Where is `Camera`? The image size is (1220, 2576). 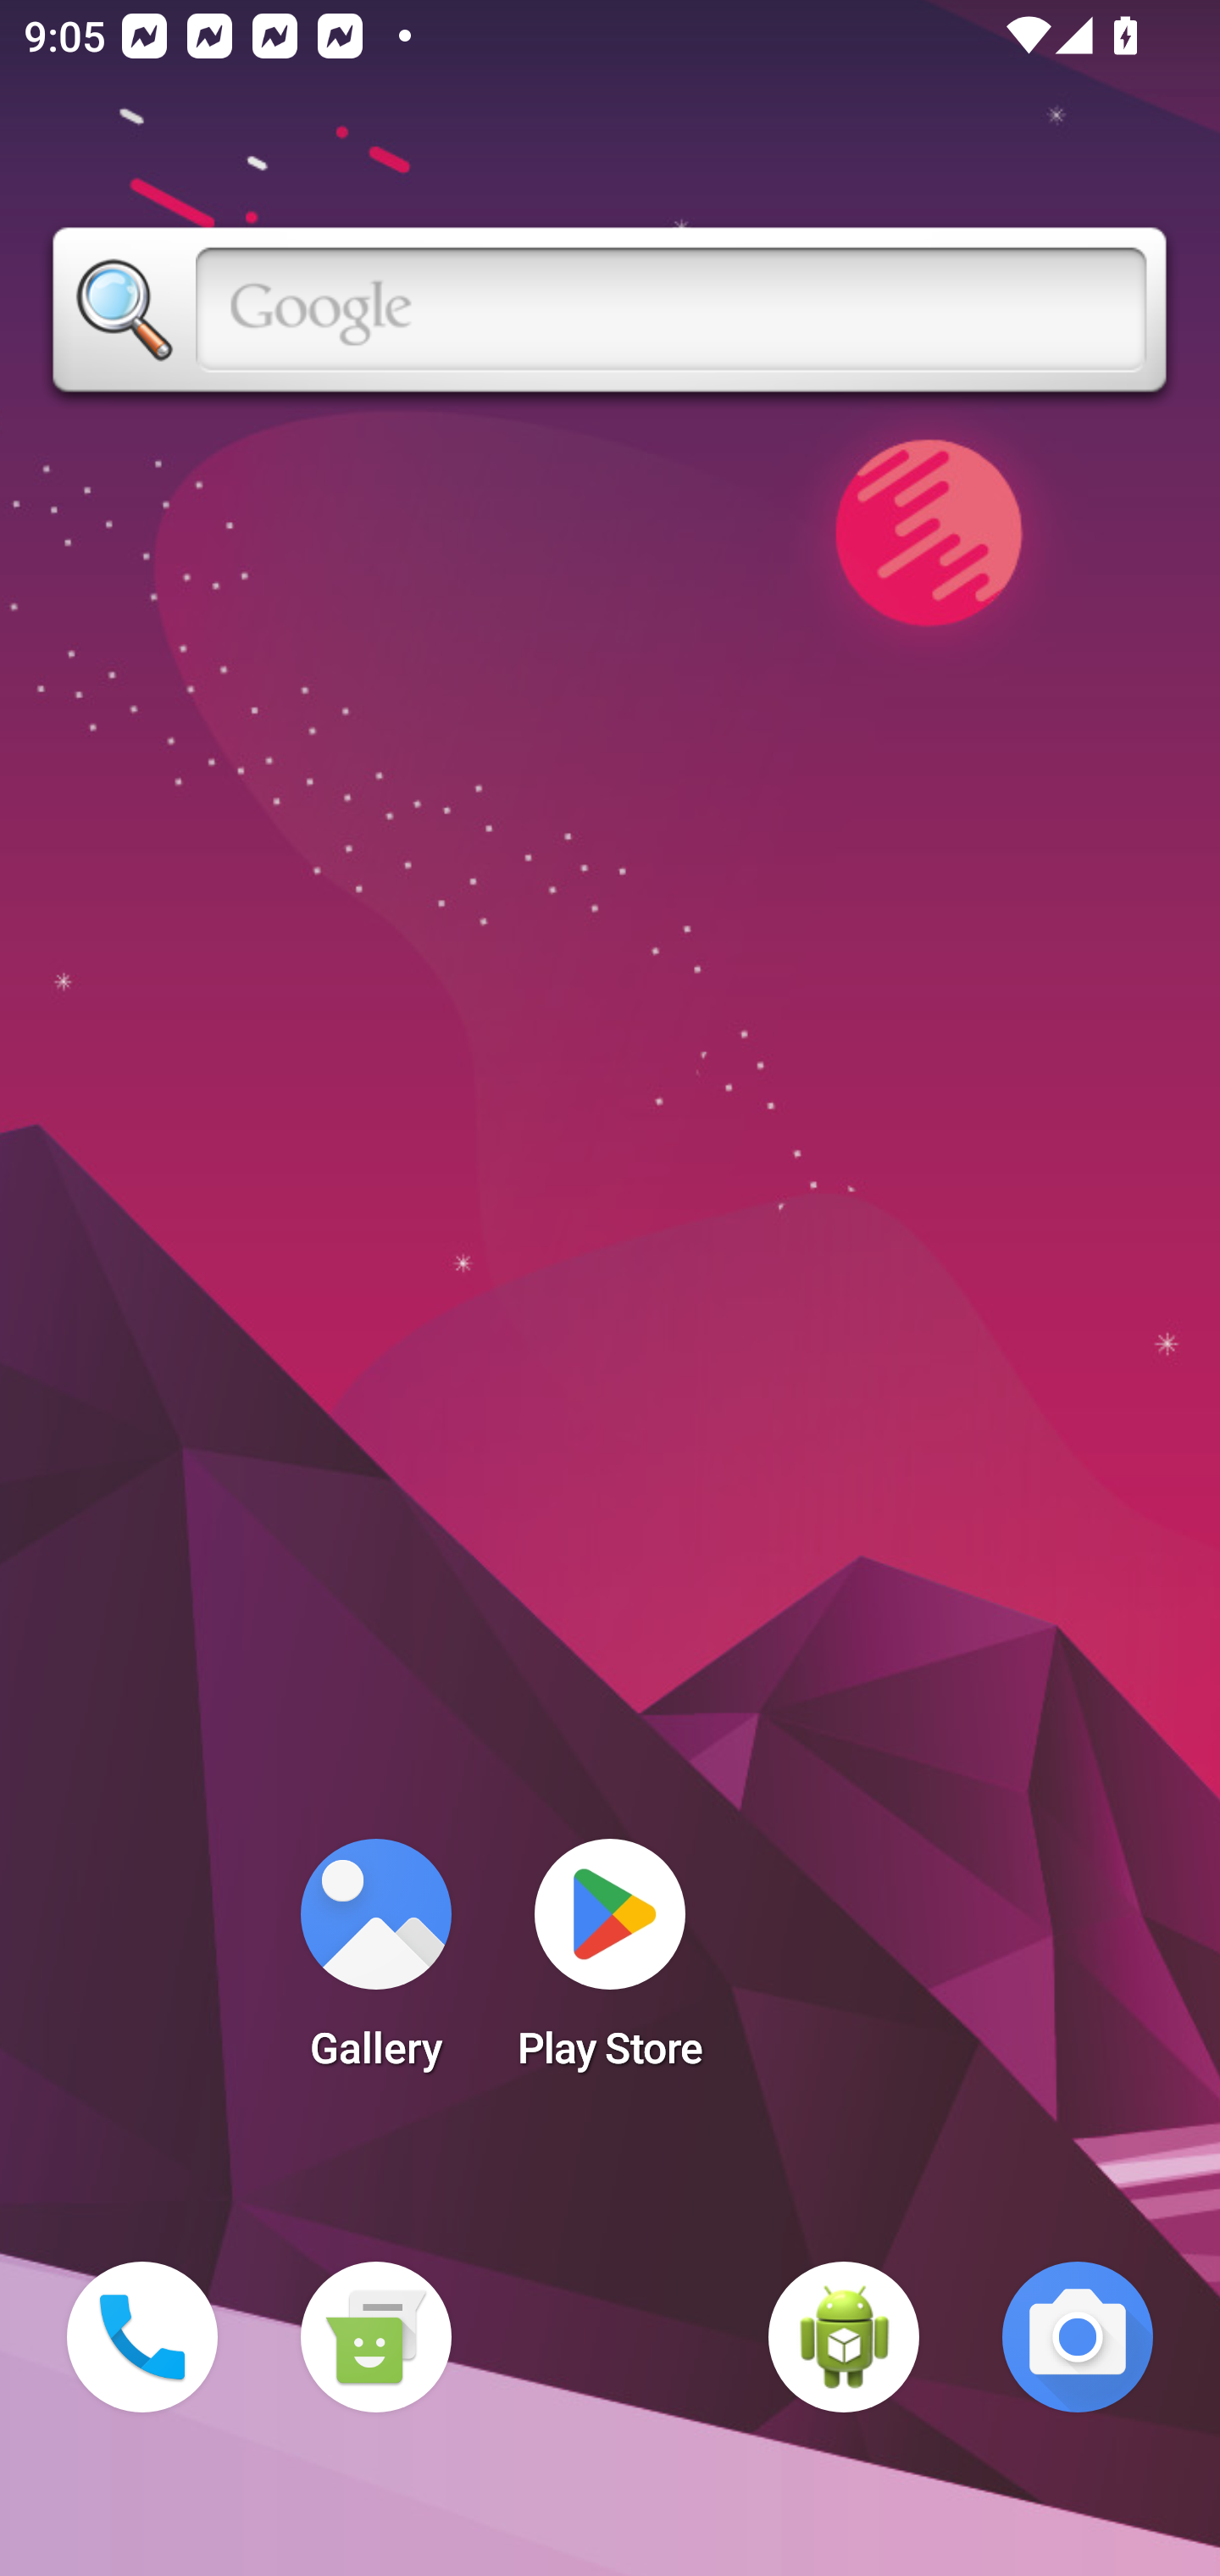 Camera is located at coordinates (1078, 2337).